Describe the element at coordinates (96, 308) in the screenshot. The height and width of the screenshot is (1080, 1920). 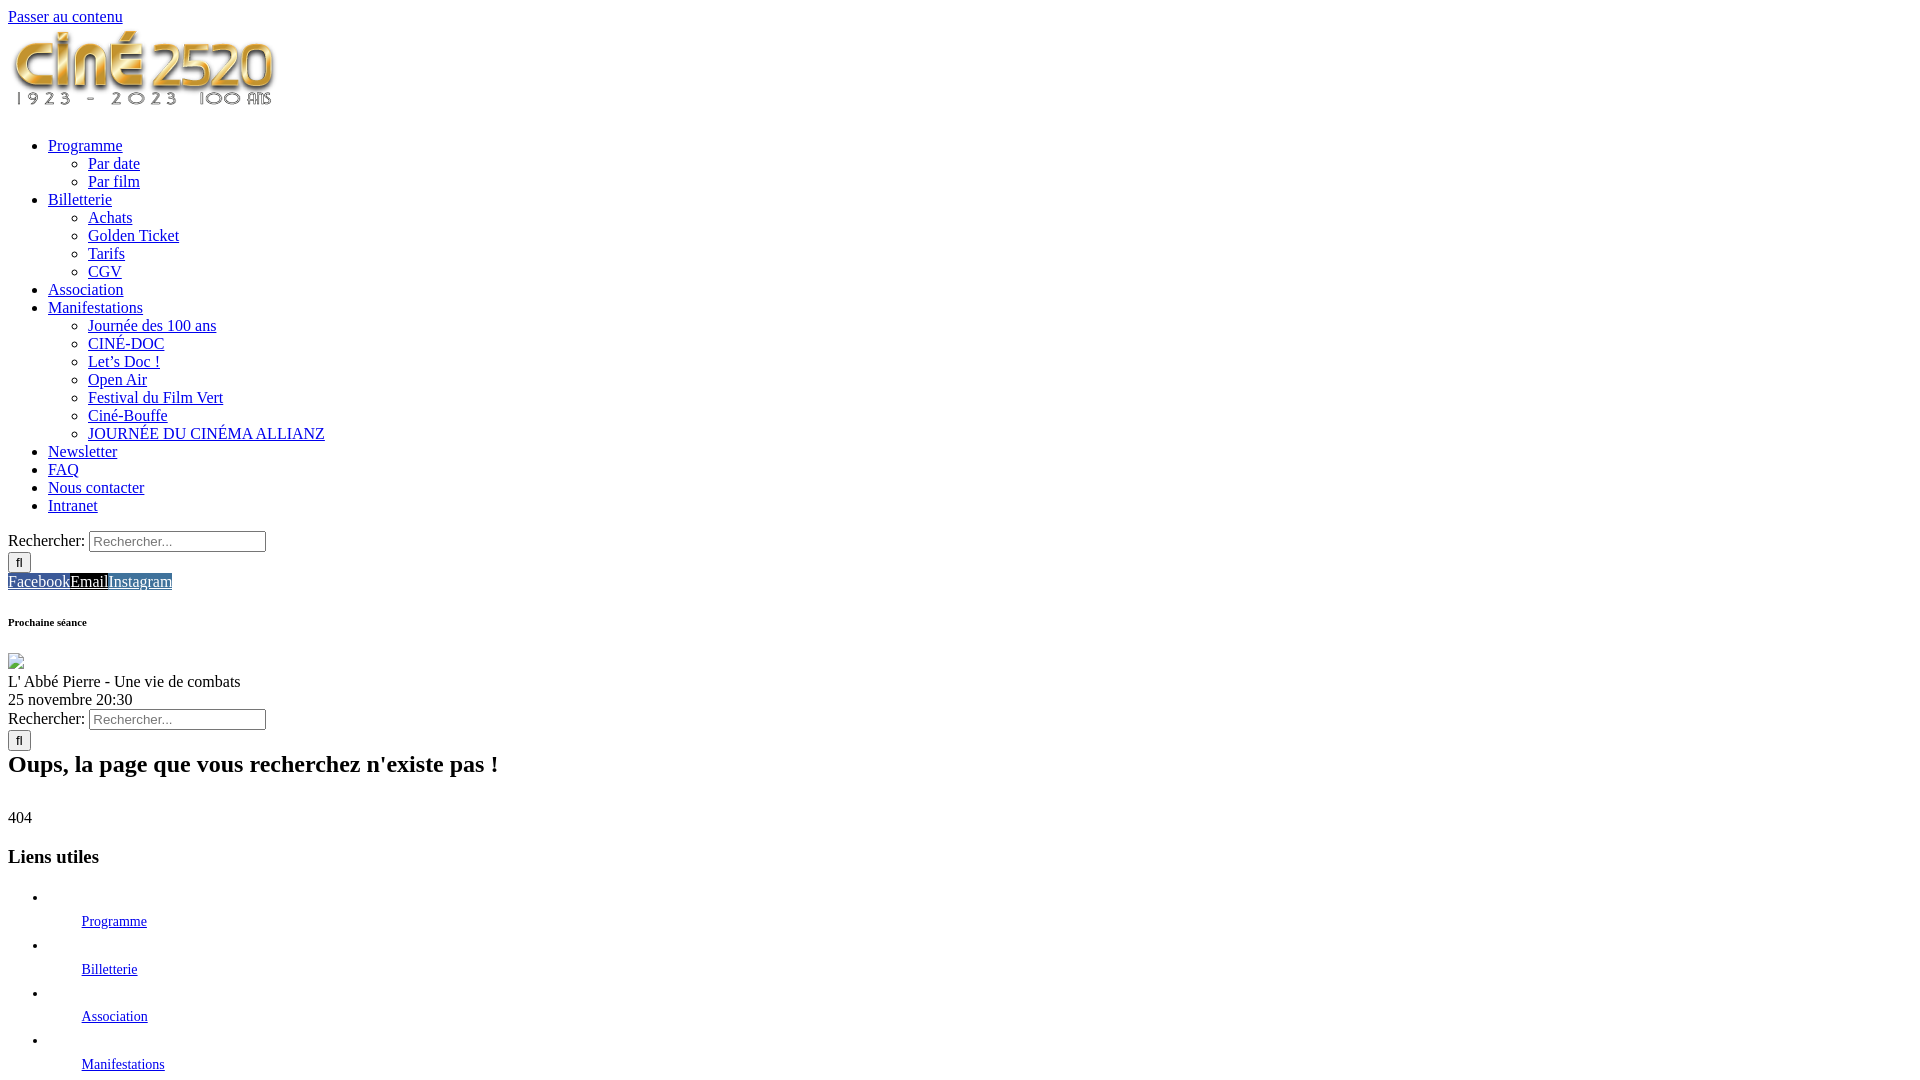
I see `Manifestations` at that location.